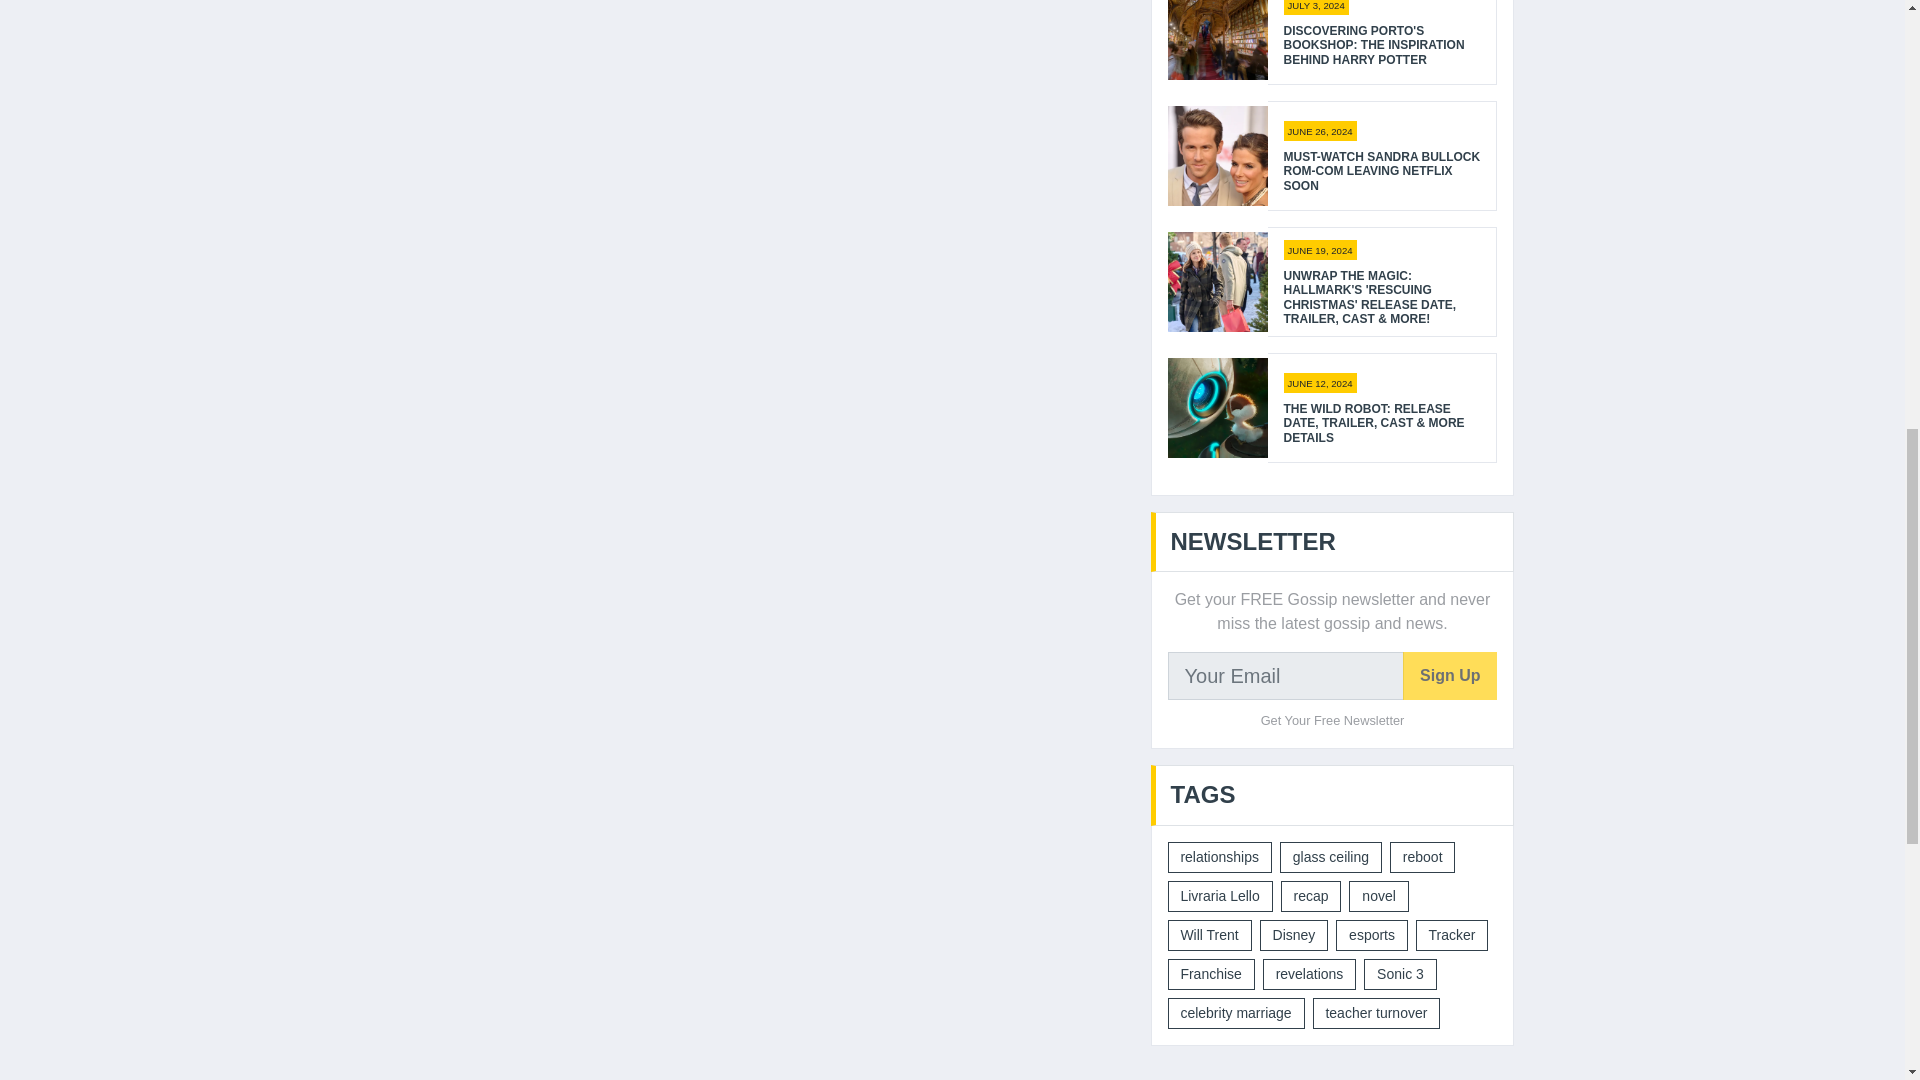 Image resolution: width=1920 pixels, height=1080 pixels. I want to click on JUNE 26, 2024, so click(1320, 130).